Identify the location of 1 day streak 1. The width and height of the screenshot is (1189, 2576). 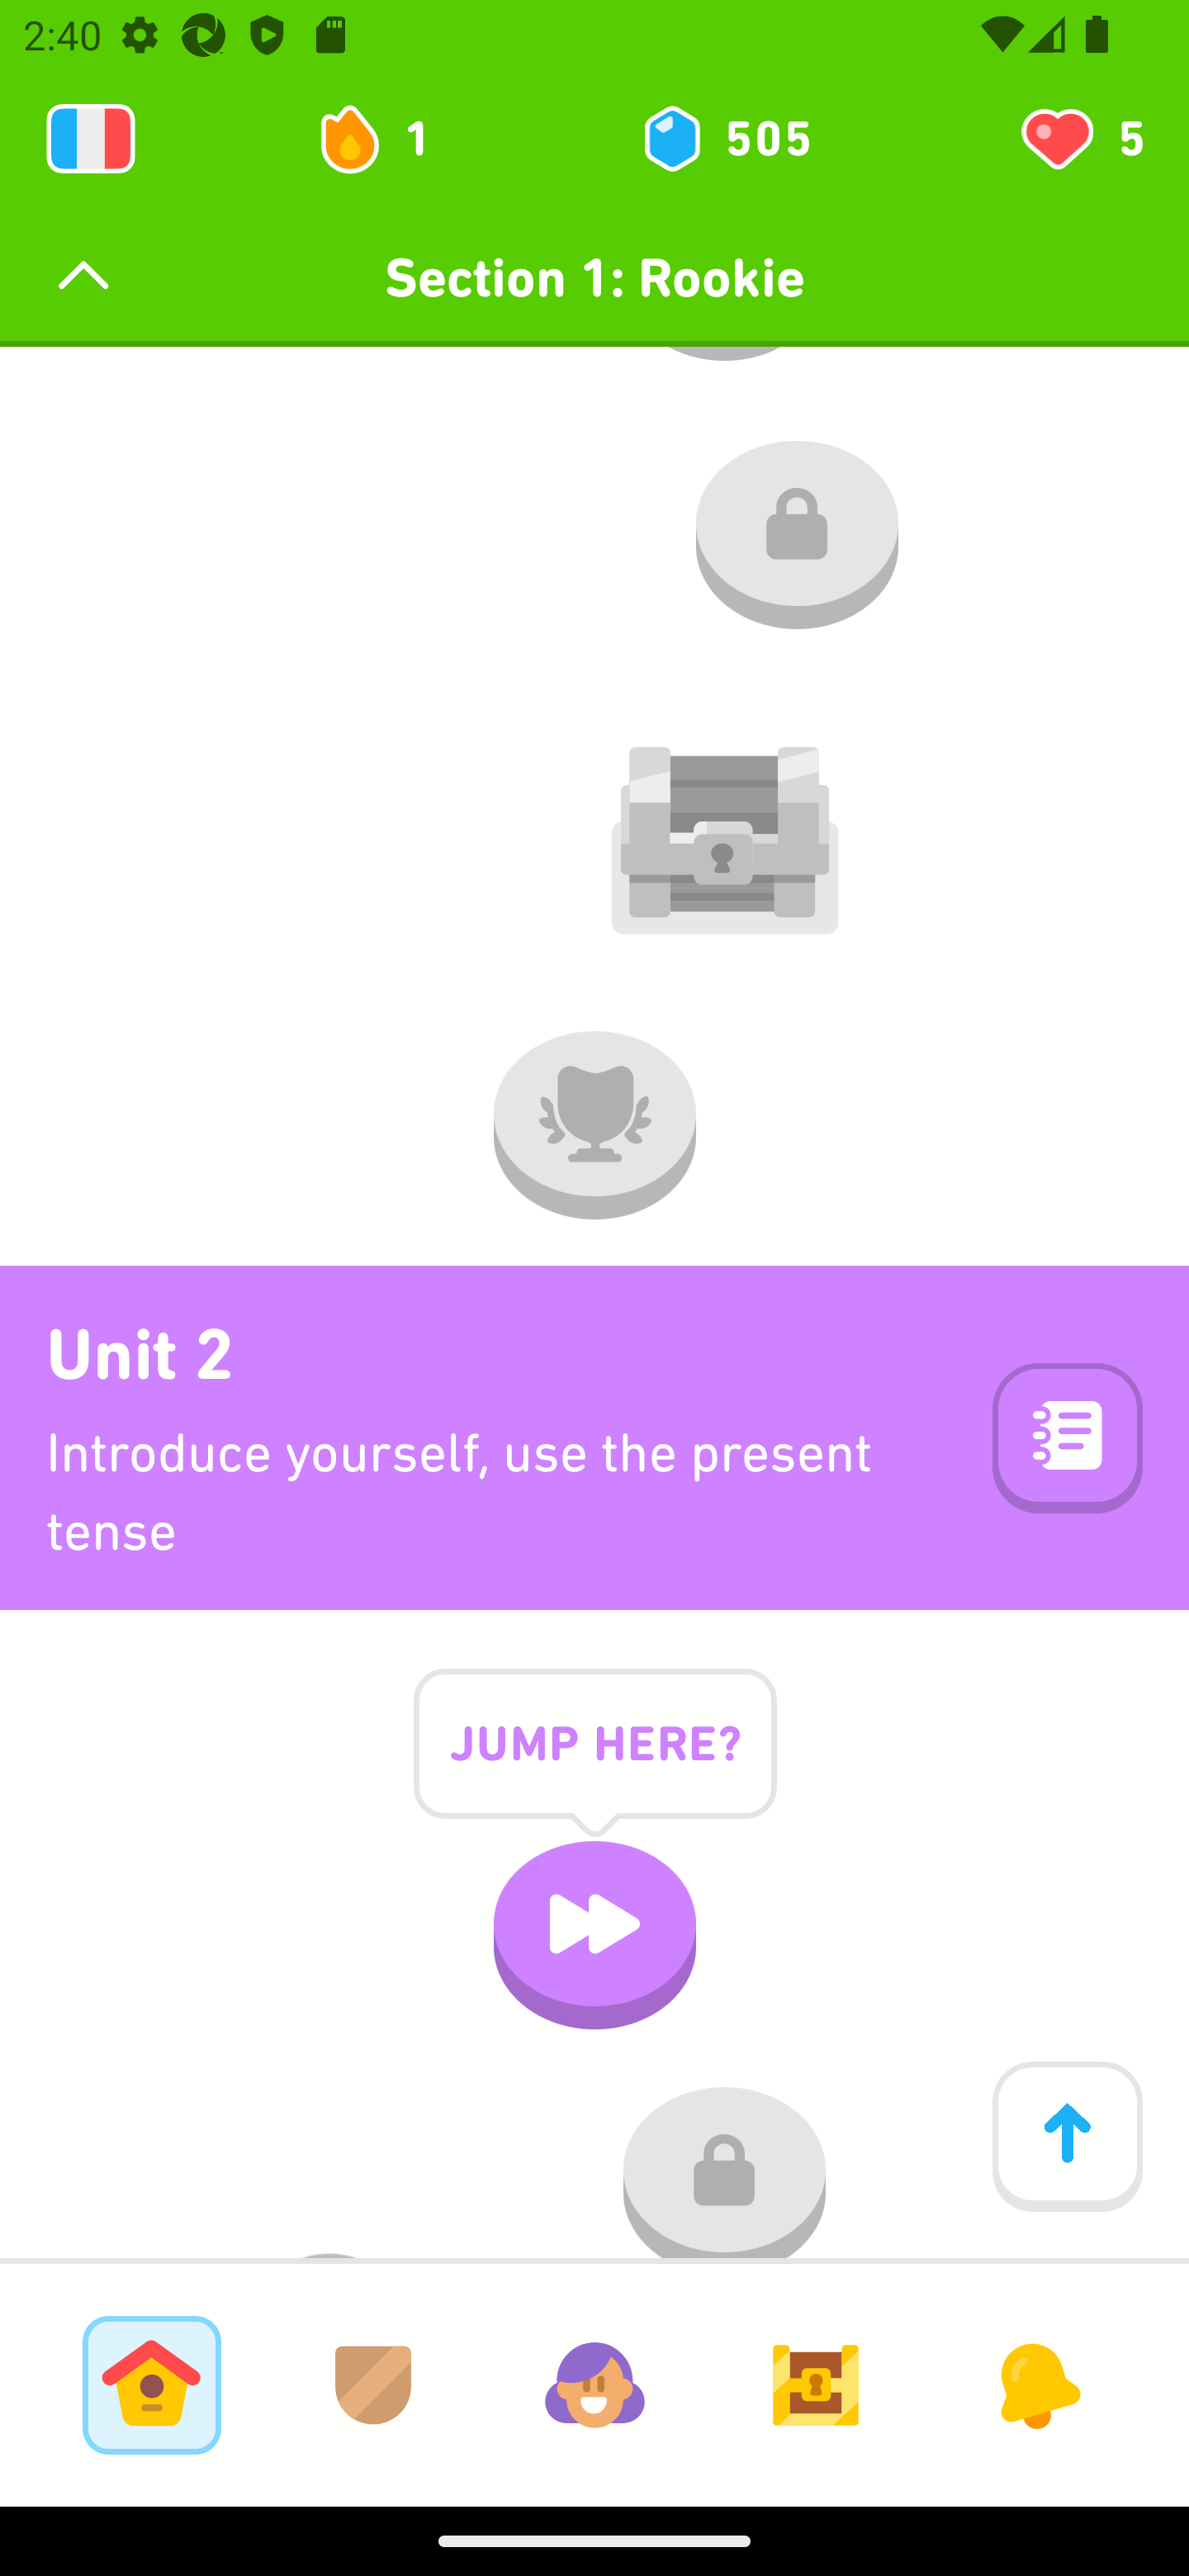
(388, 139).